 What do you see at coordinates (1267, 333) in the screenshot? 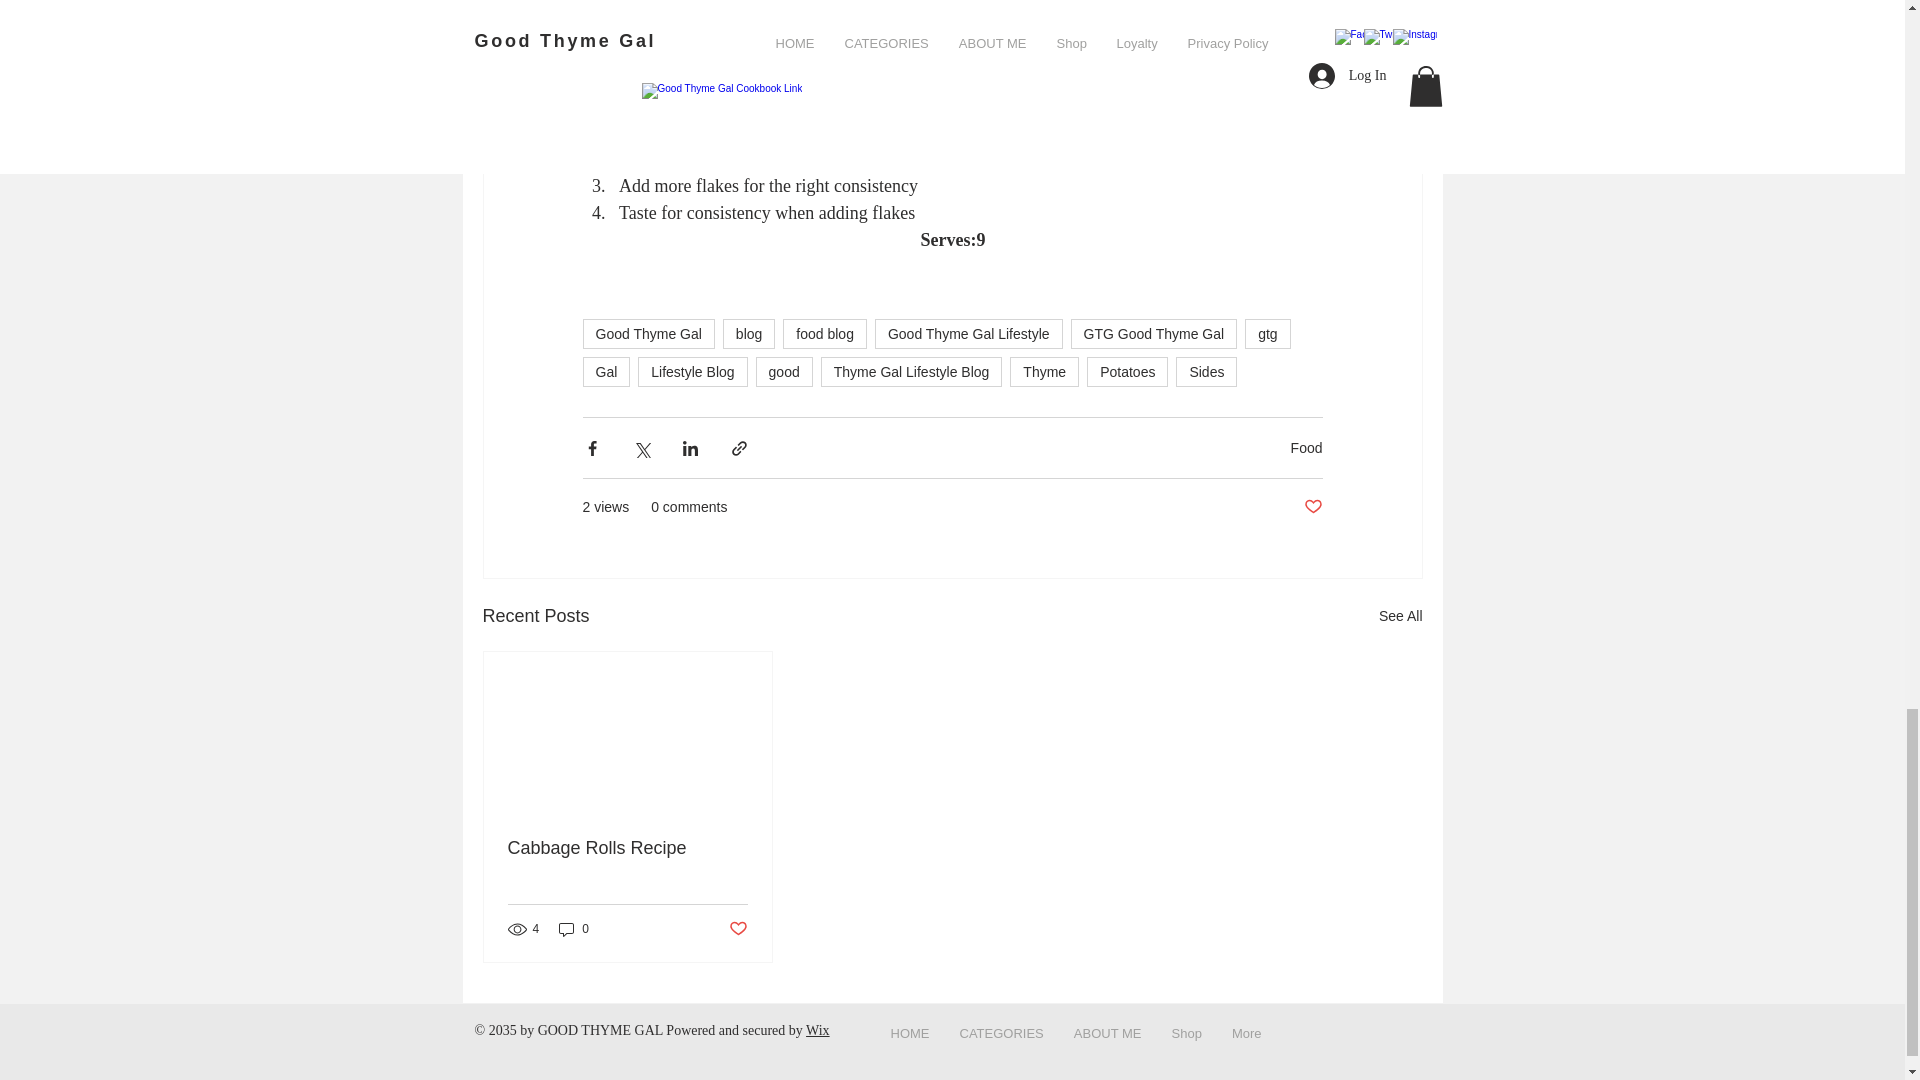
I see `gtg` at bounding box center [1267, 333].